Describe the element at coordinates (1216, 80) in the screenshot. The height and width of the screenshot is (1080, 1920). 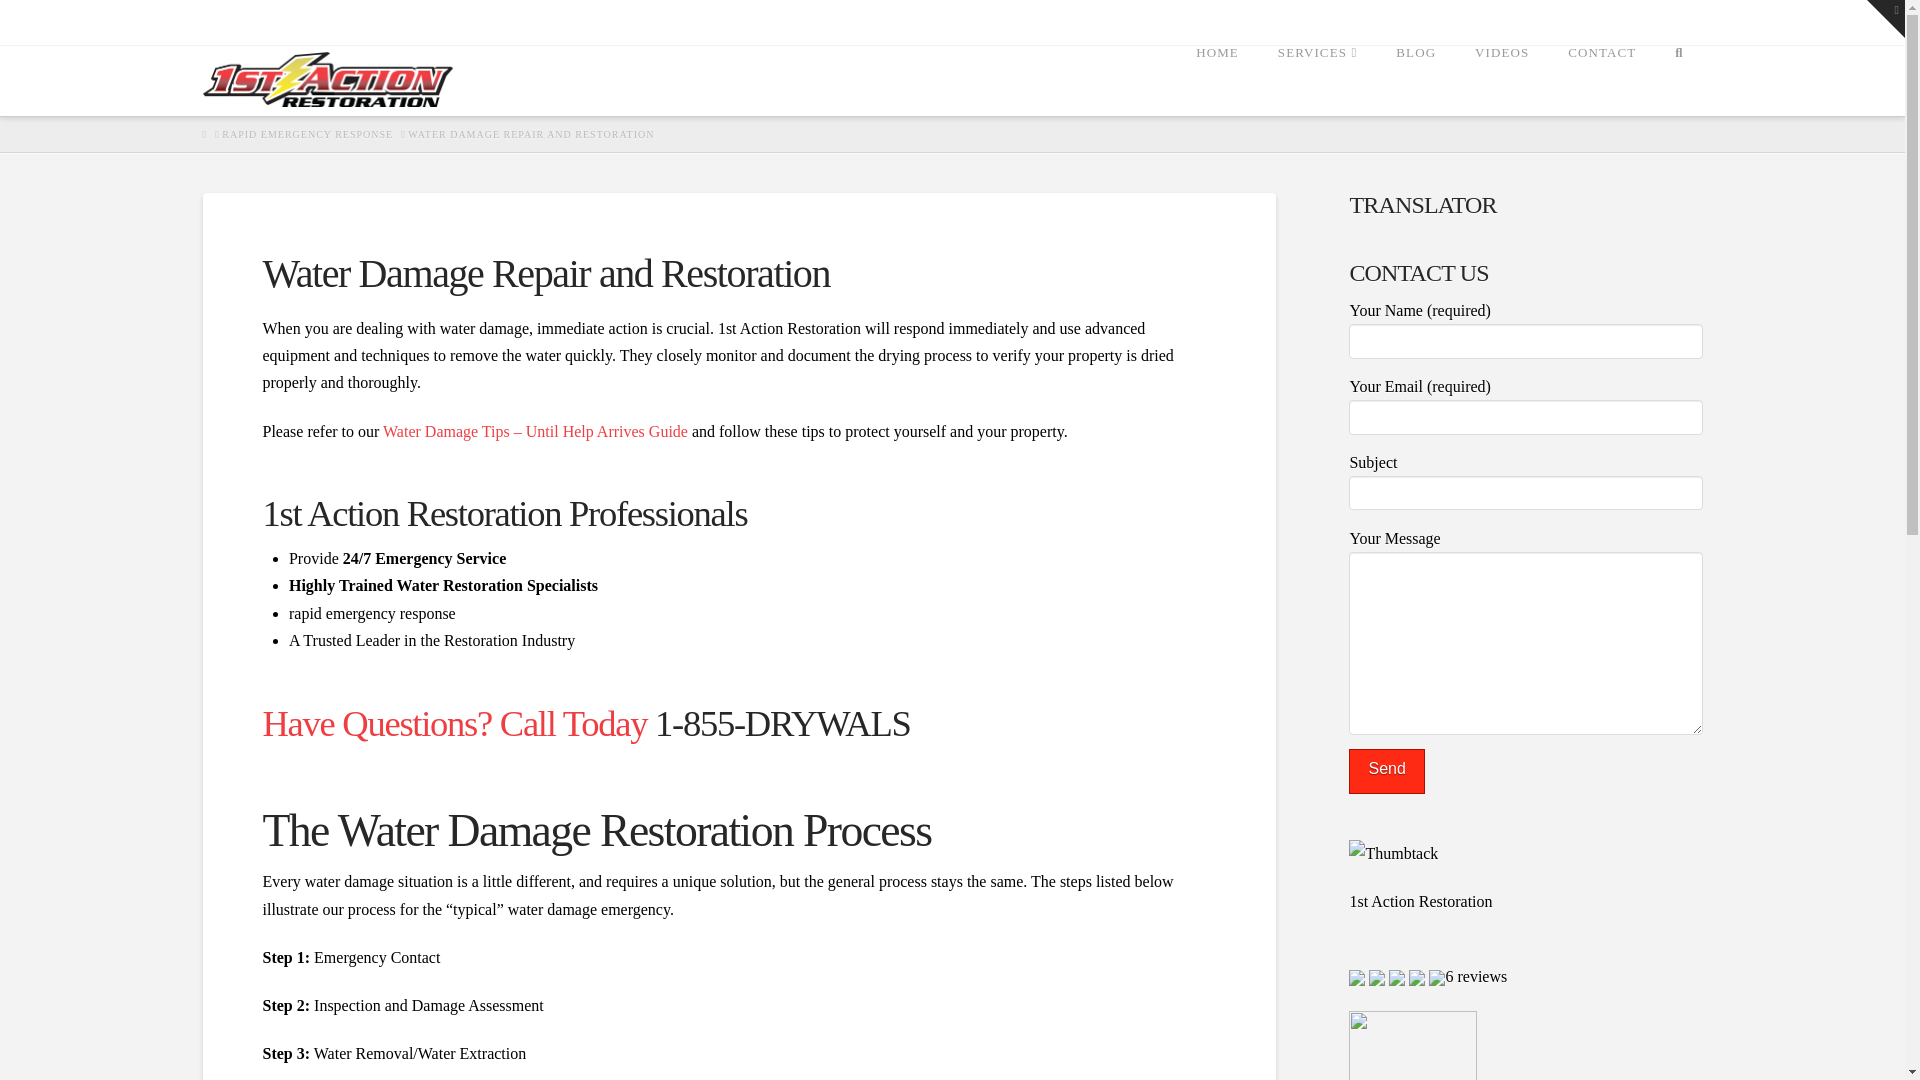
I see `HOME` at that location.